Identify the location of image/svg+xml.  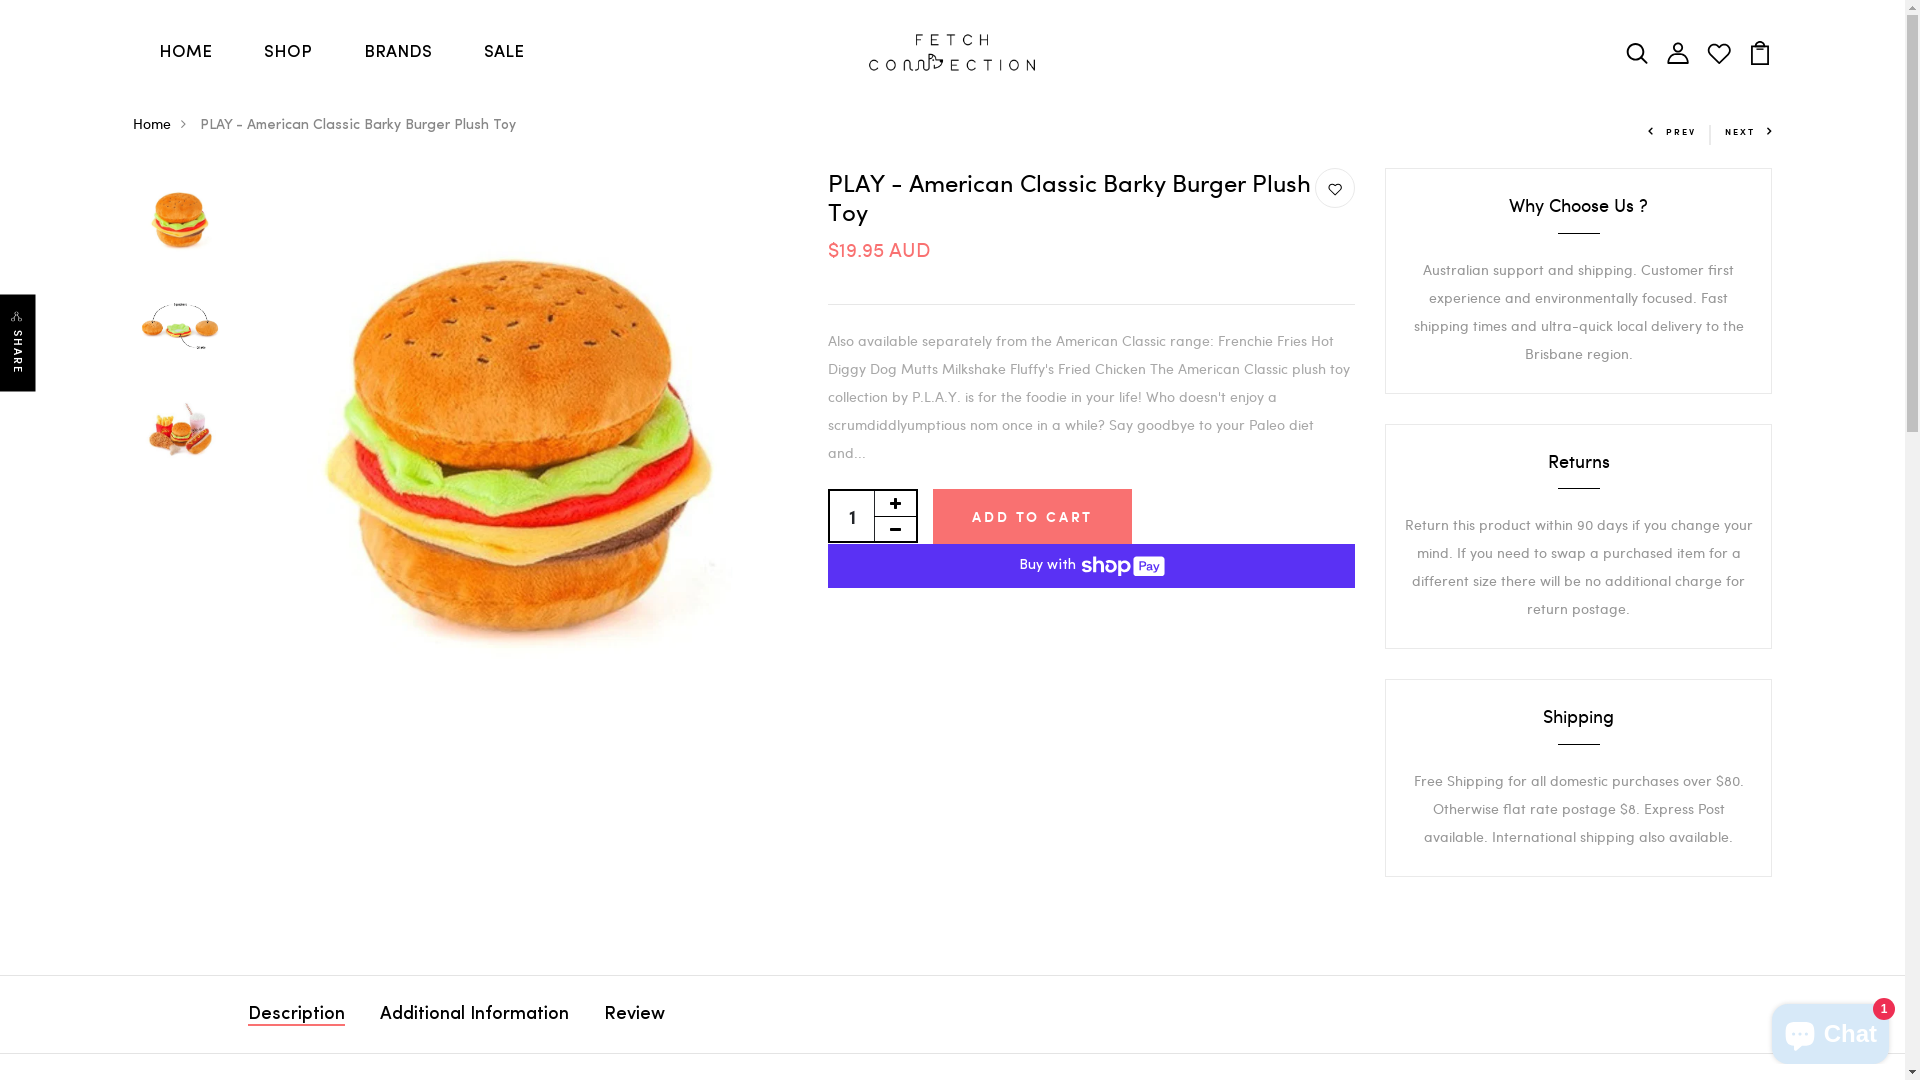
(1678, 50).